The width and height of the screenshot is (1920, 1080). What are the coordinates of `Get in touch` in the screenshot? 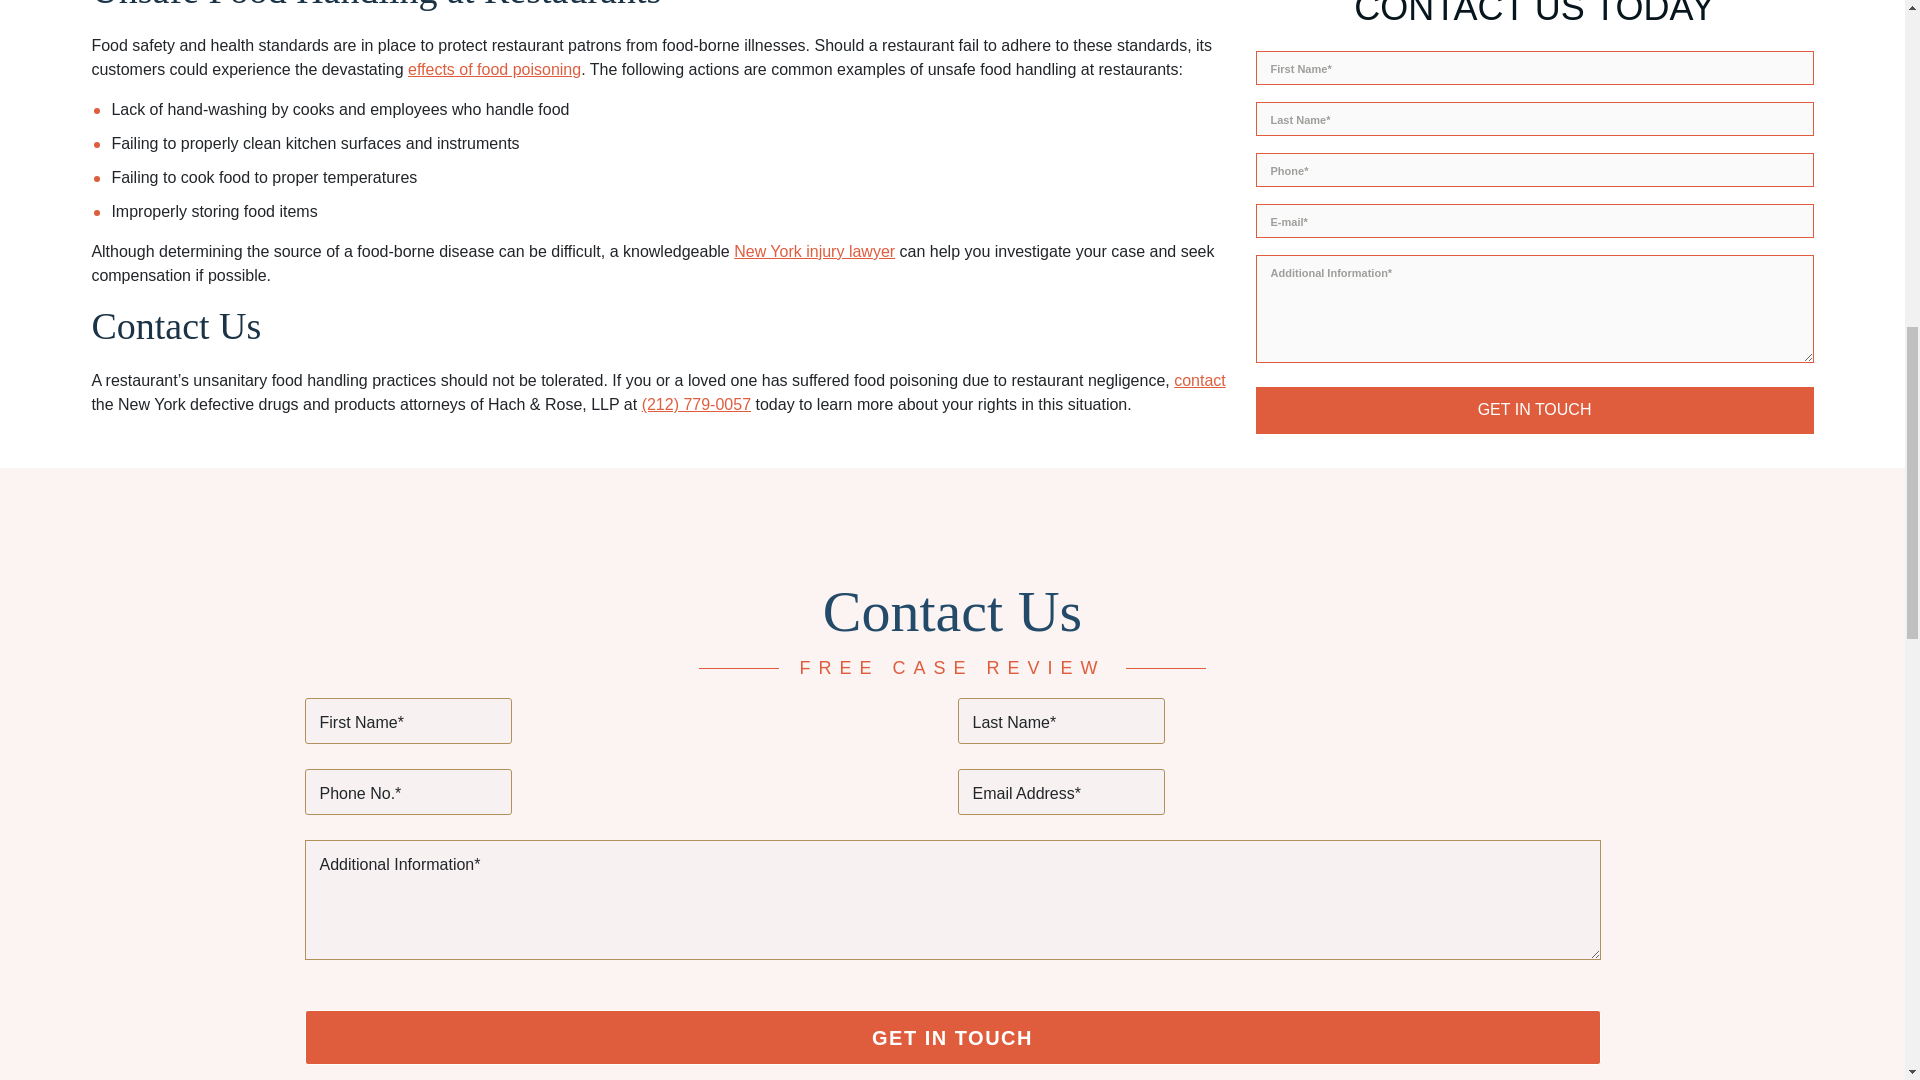 It's located at (1534, 132).